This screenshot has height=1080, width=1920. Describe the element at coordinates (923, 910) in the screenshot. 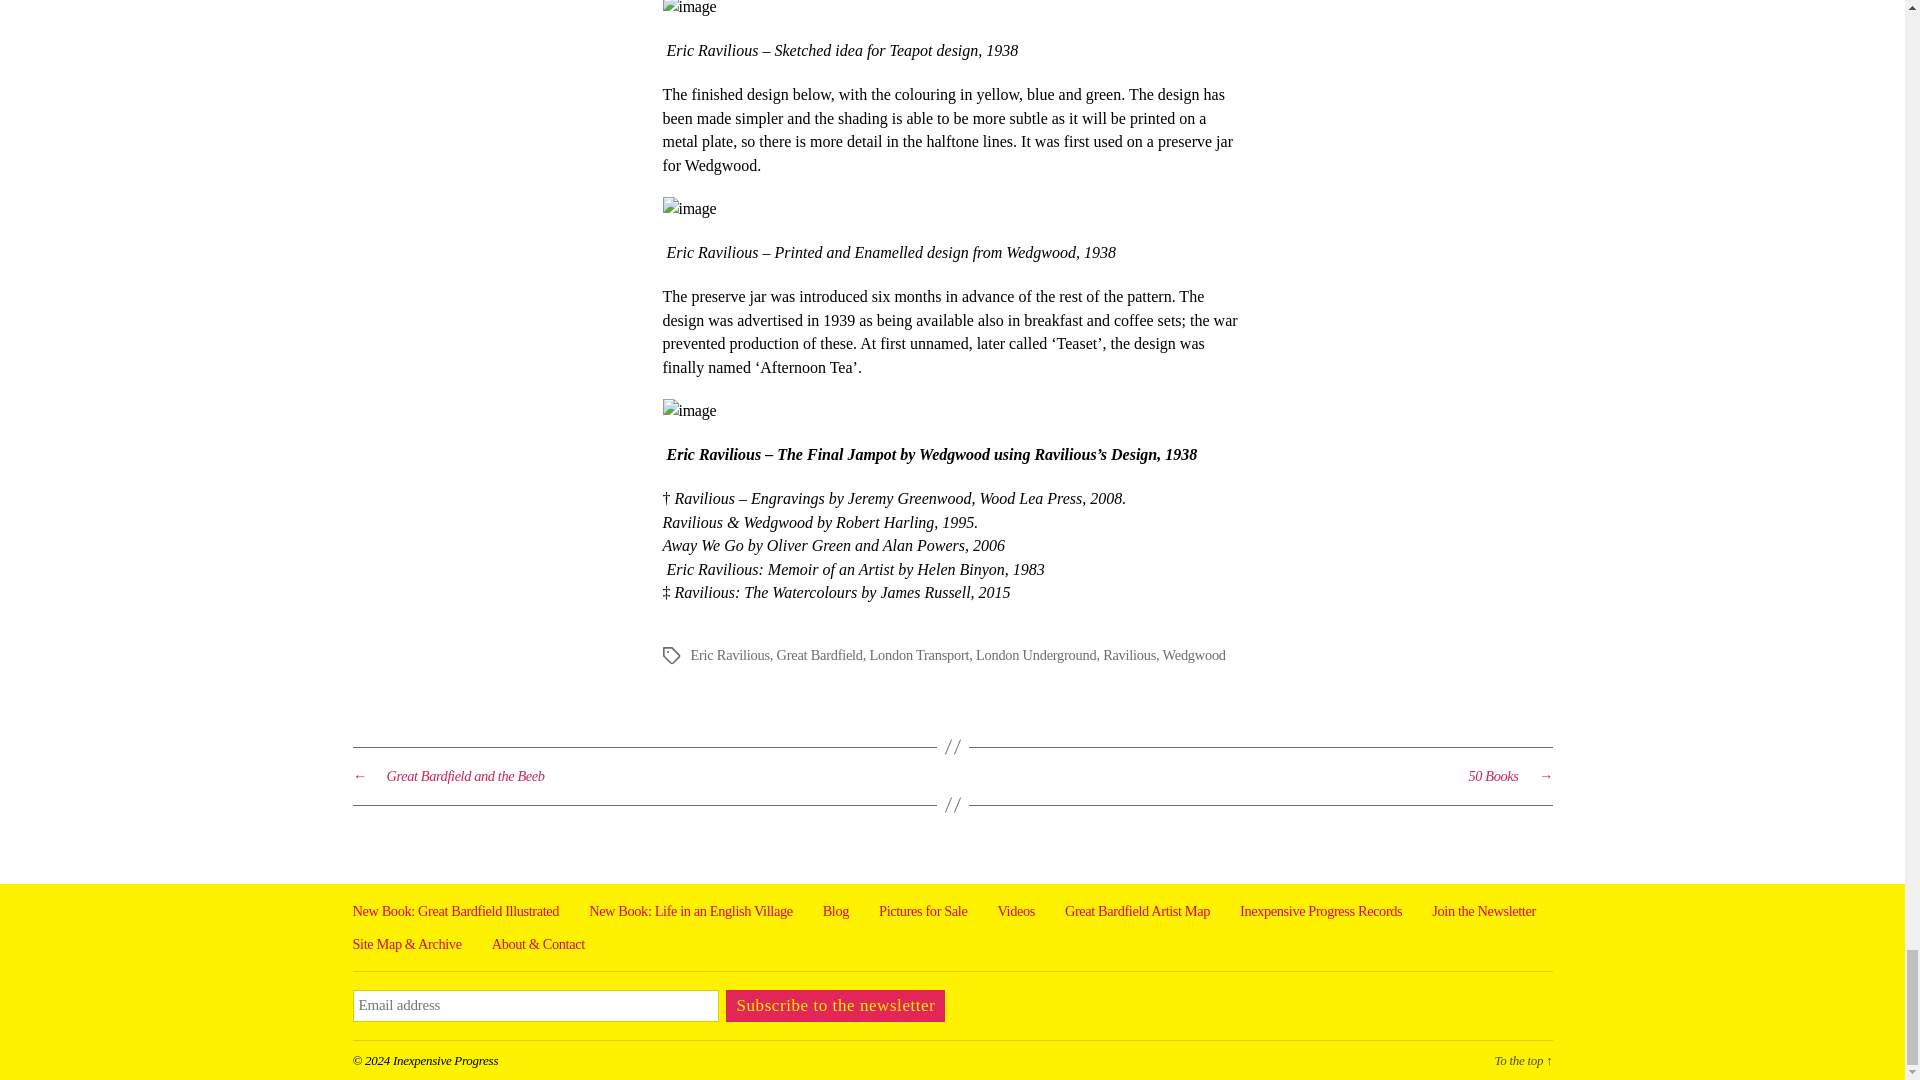

I see `Pictures for Sale` at that location.